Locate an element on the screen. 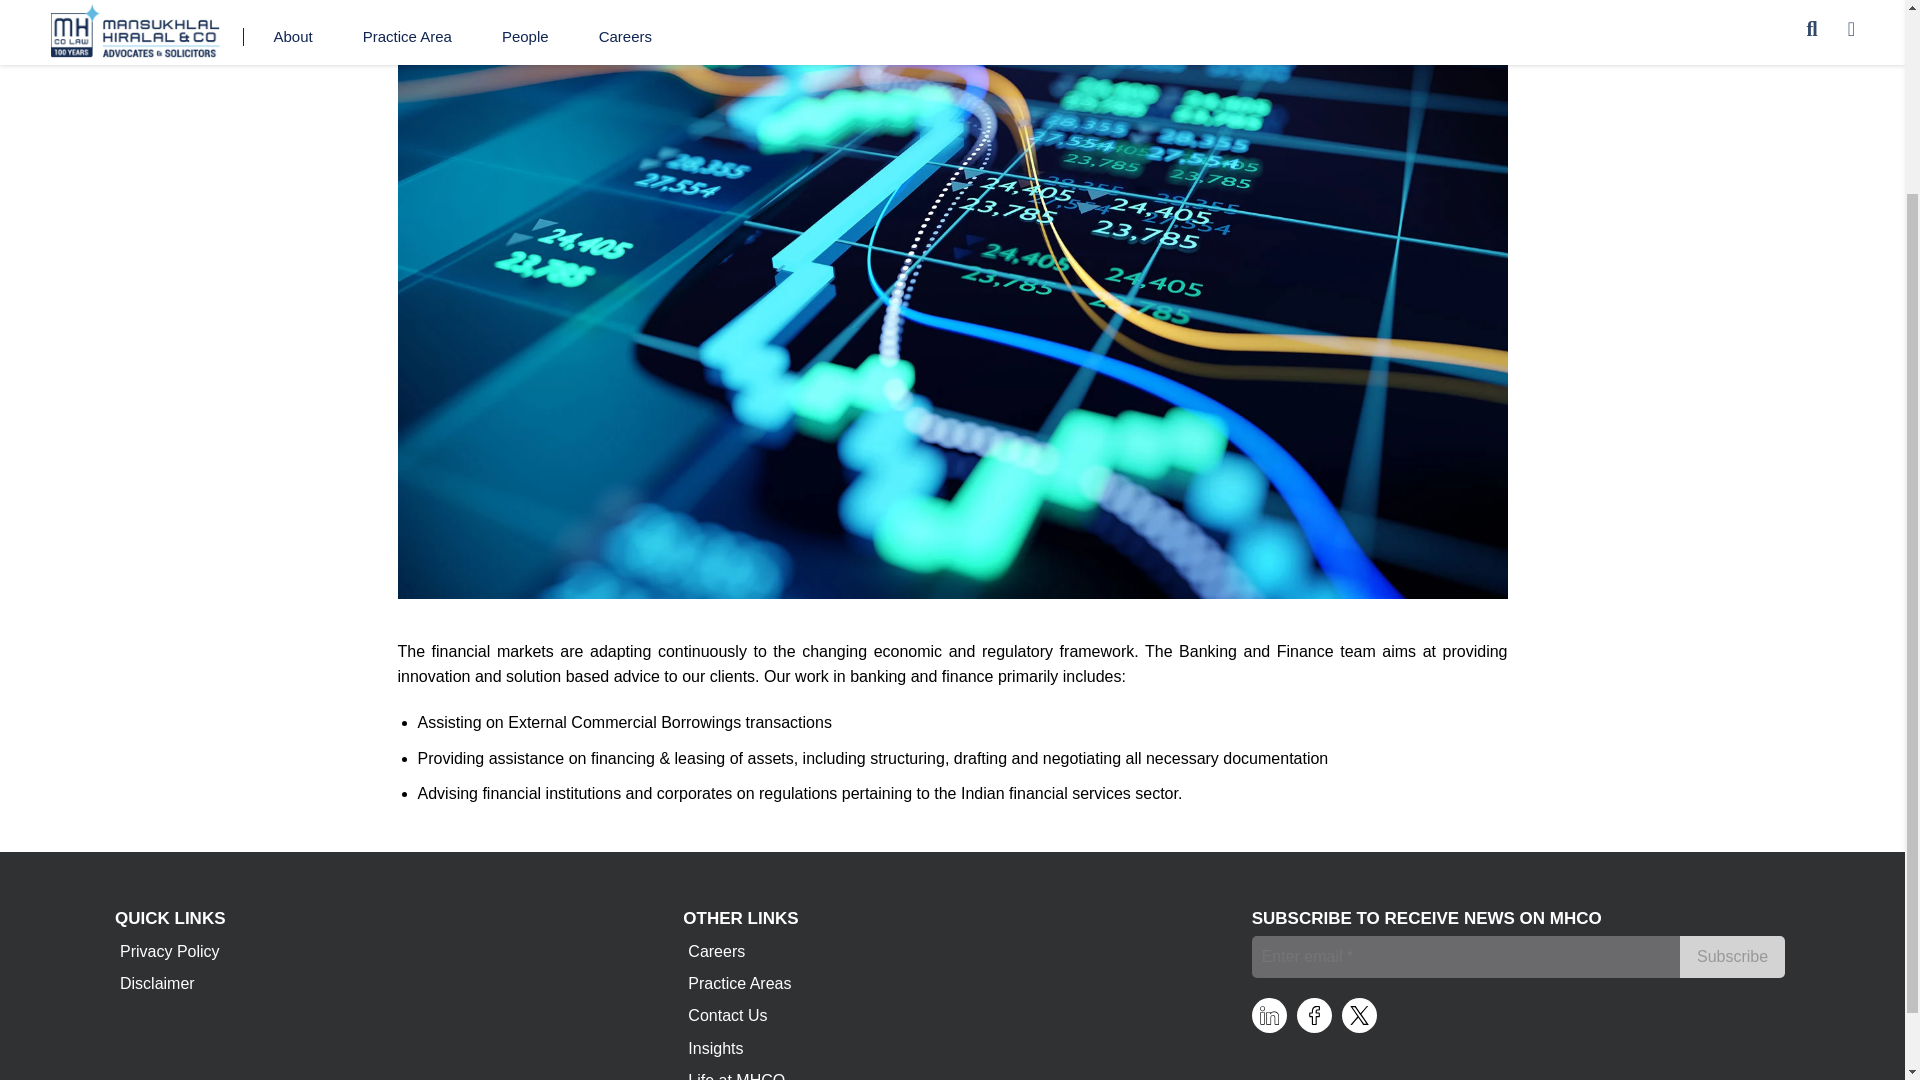 This screenshot has height=1080, width=1920. Insights is located at coordinates (716, 1048).